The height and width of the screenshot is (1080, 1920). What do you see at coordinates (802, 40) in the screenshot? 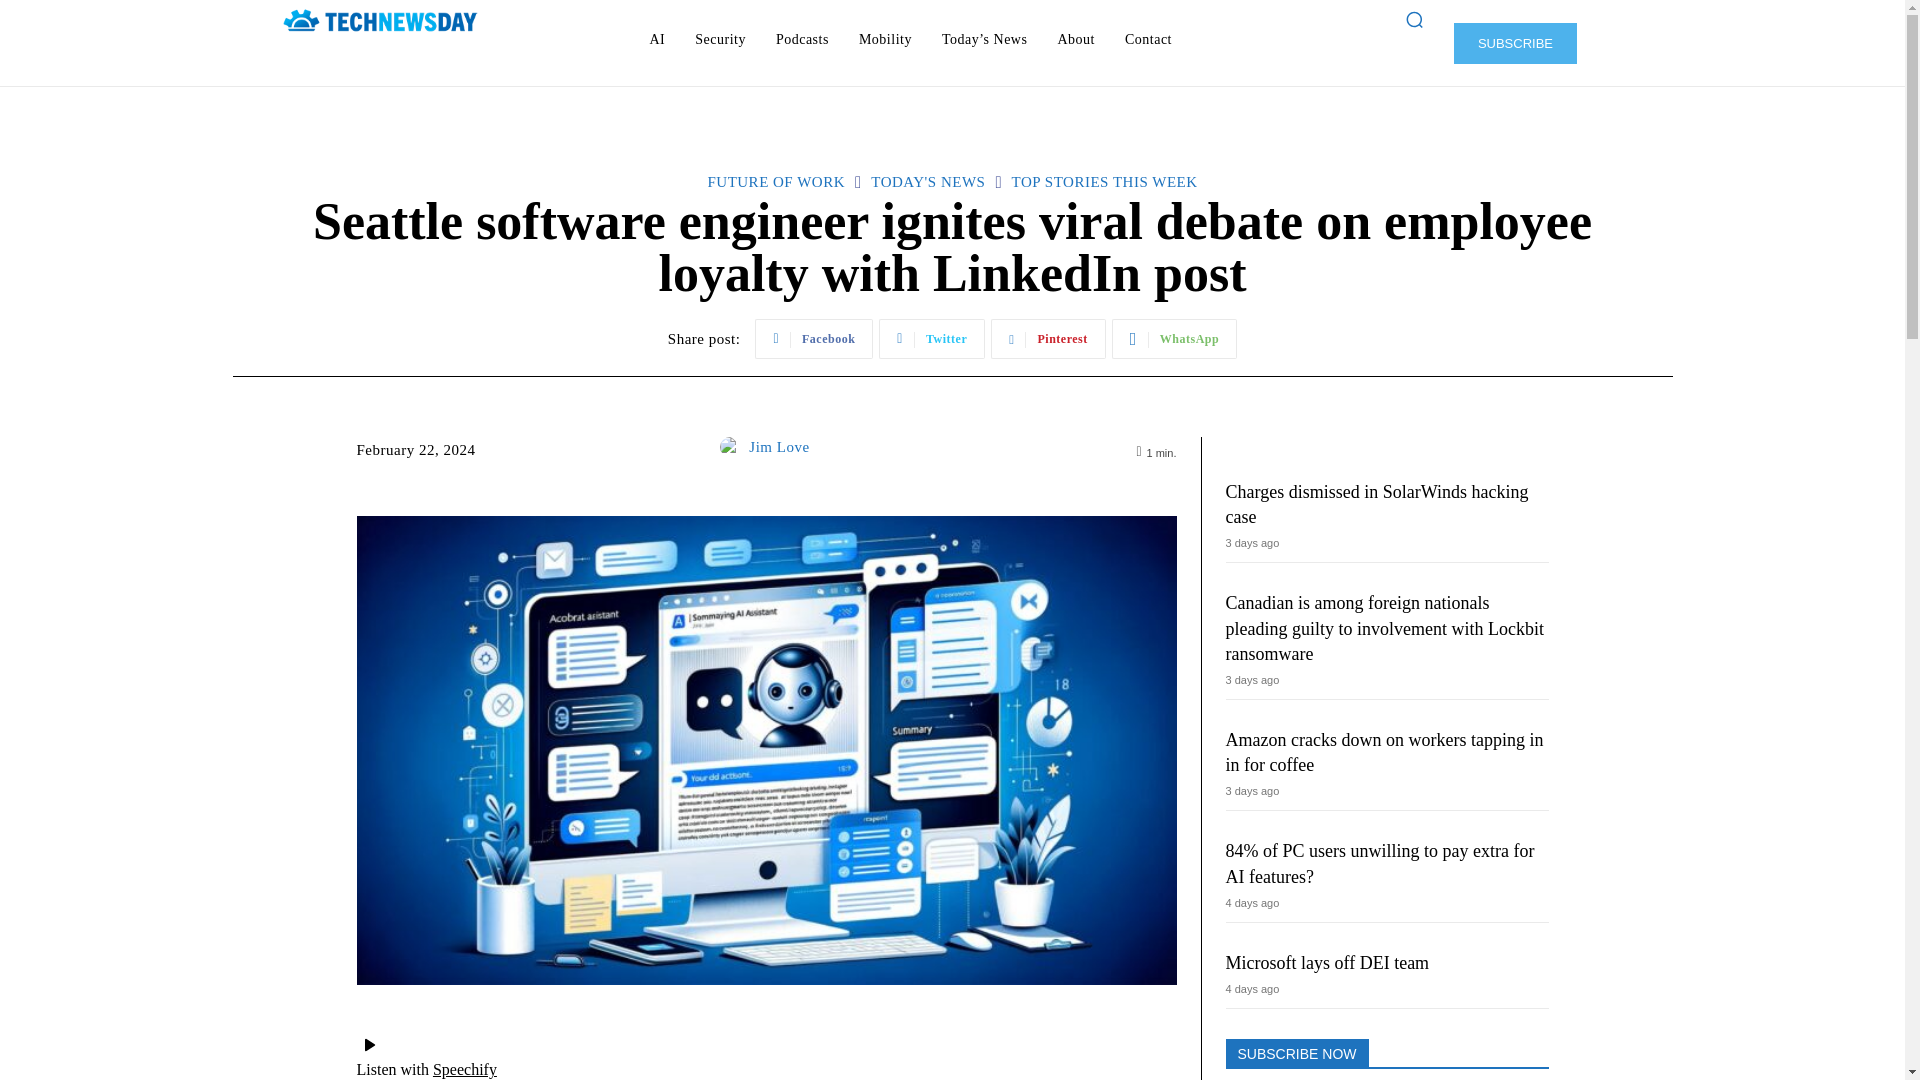
I see `Podcasts` at bounding box center [802, 40].